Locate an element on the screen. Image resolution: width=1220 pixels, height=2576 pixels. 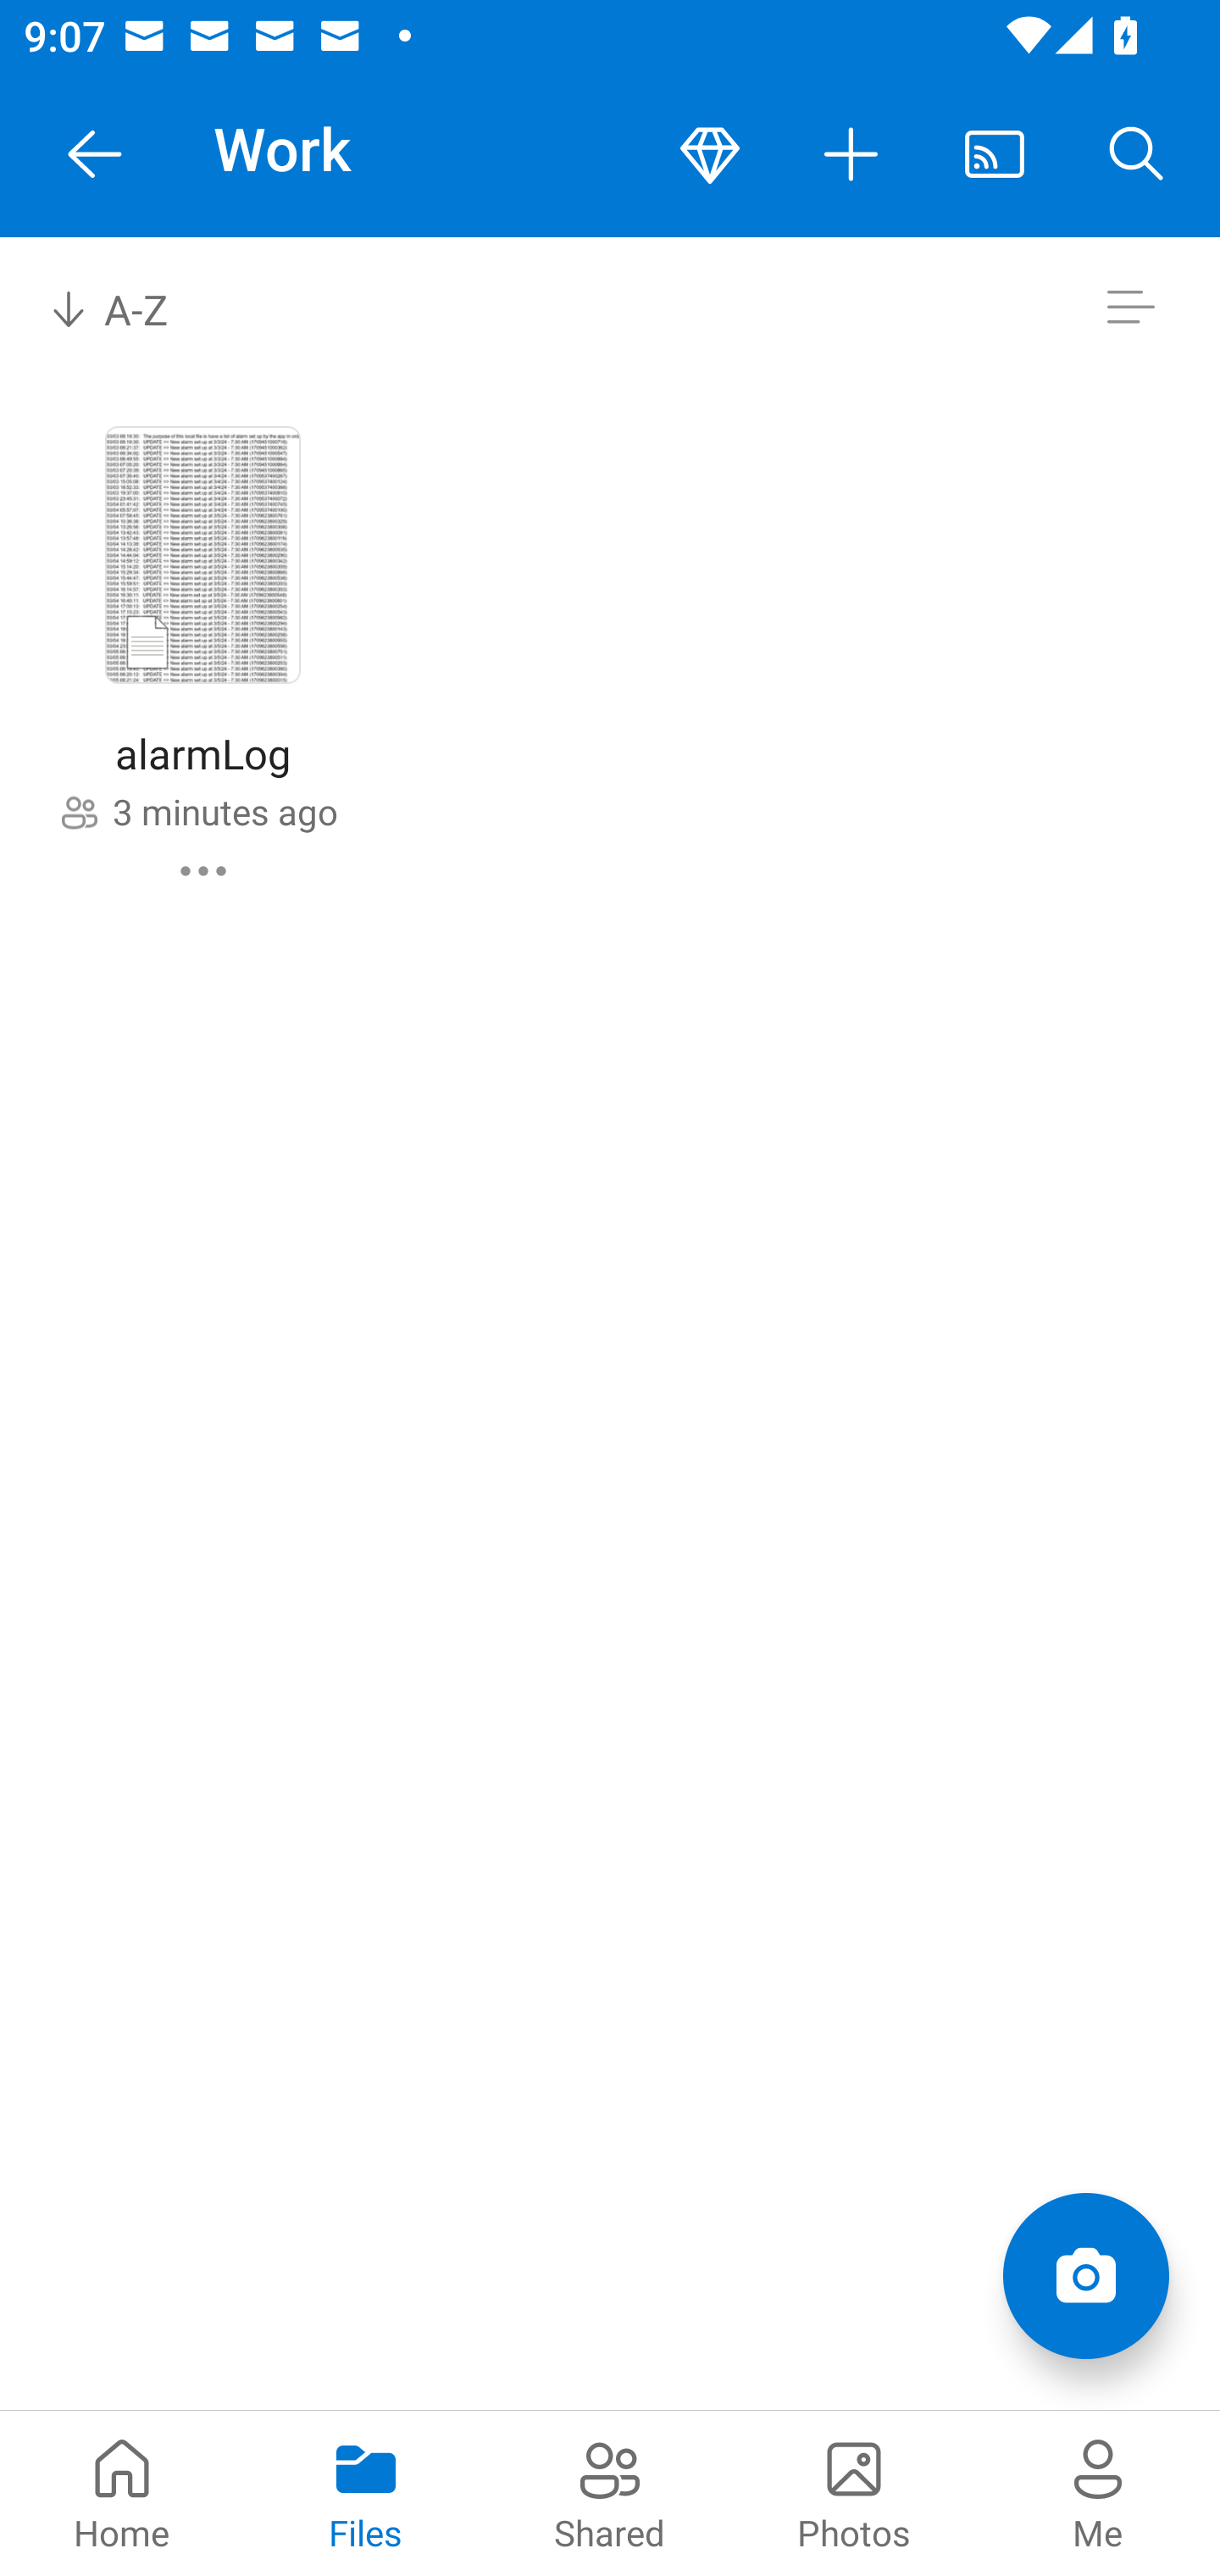
Cast. Disconnected is located at coordinates (995, 154).